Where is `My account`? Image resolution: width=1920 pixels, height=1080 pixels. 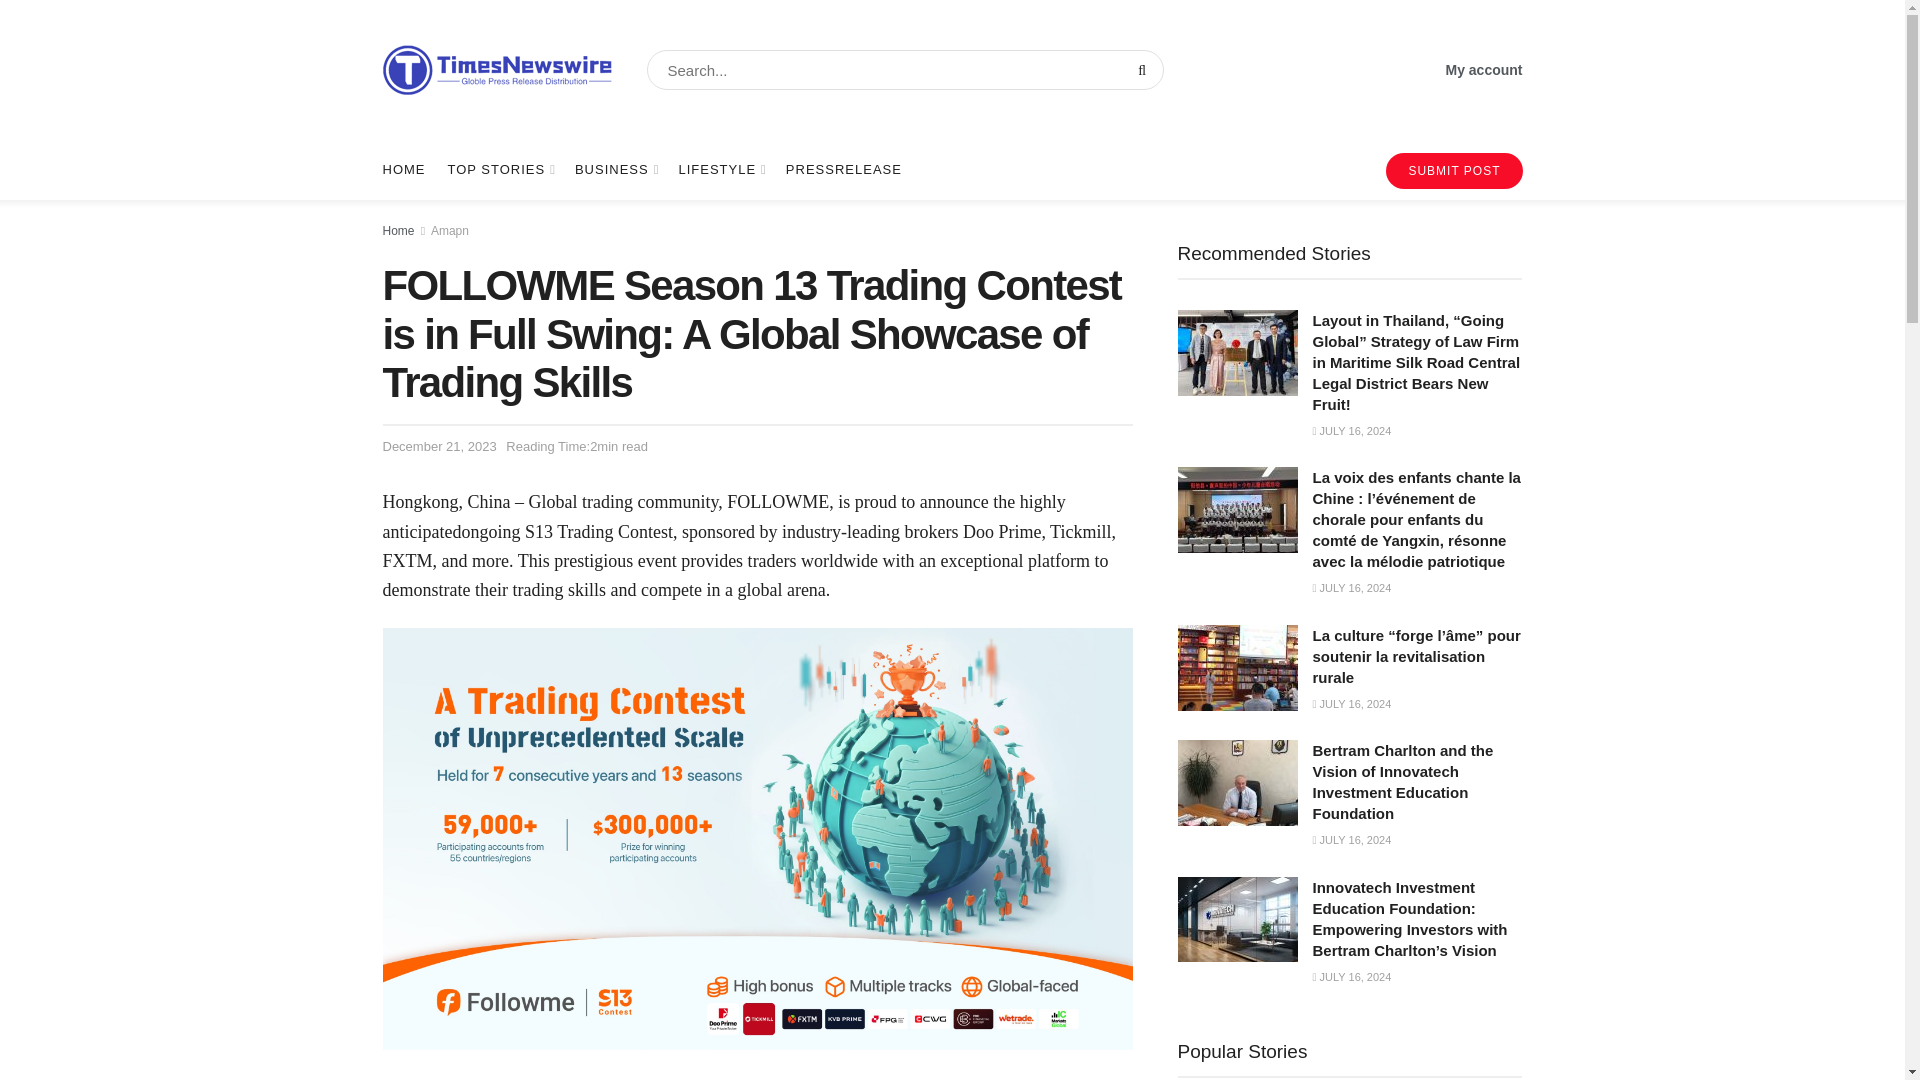 My account is located at coordinates (1484, 70).